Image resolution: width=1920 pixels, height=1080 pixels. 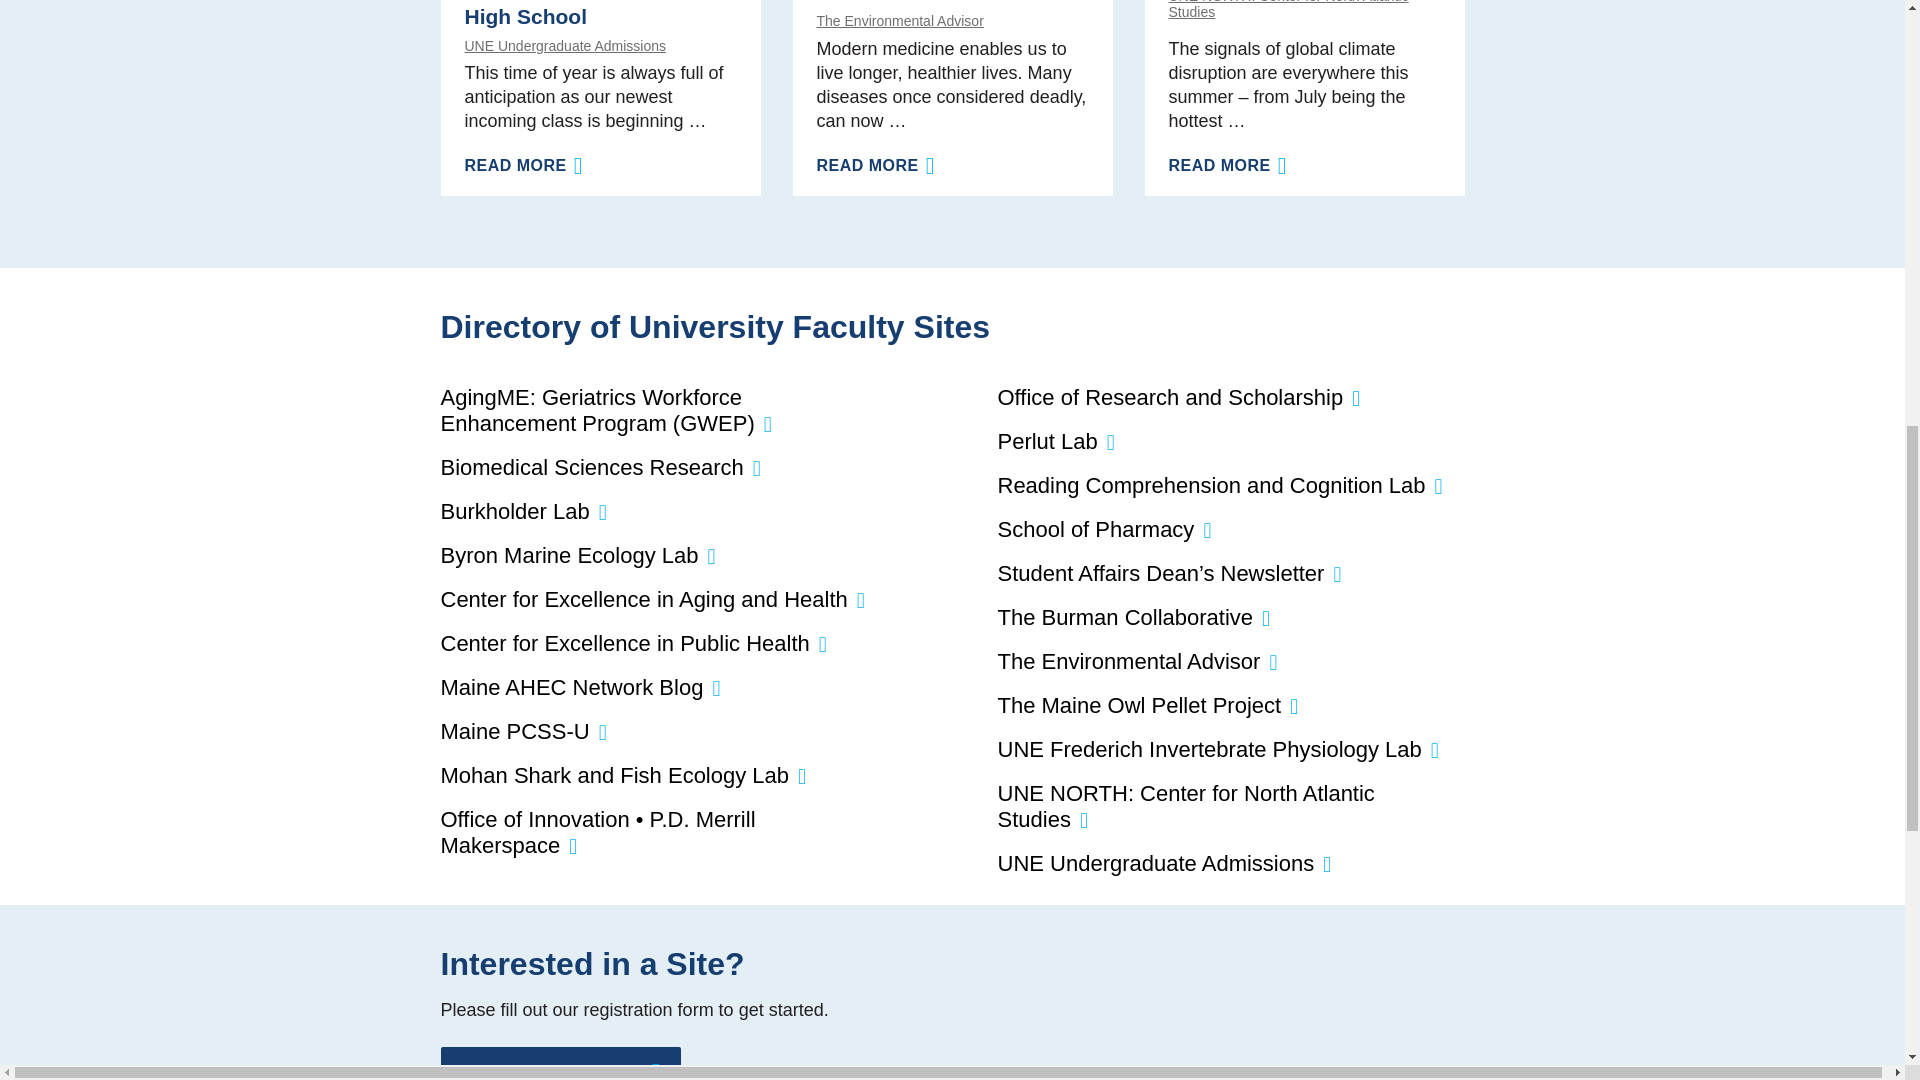 What do you see at coordinates (591, 466) in the screenshot?
I see `Biomedical Sciences Research` at bounding box center [591, 466].